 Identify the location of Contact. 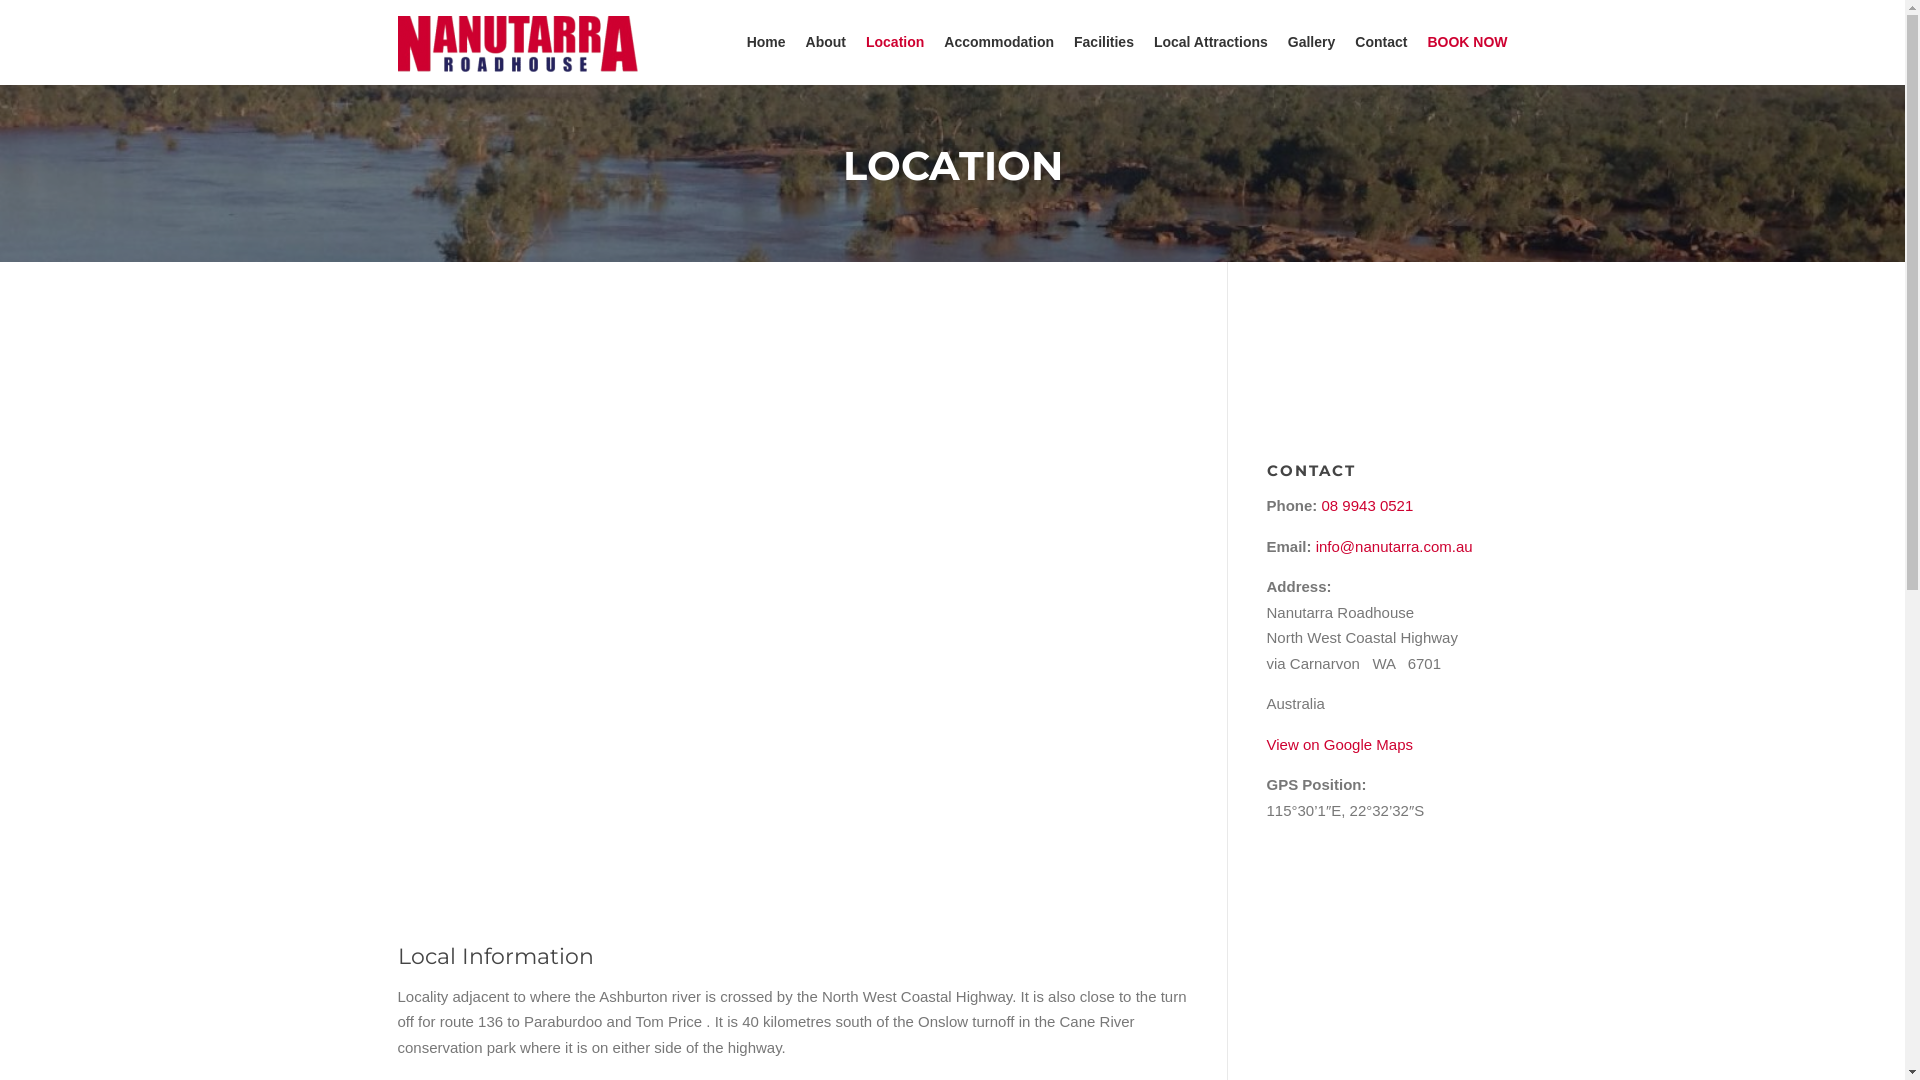
(1381, 42).